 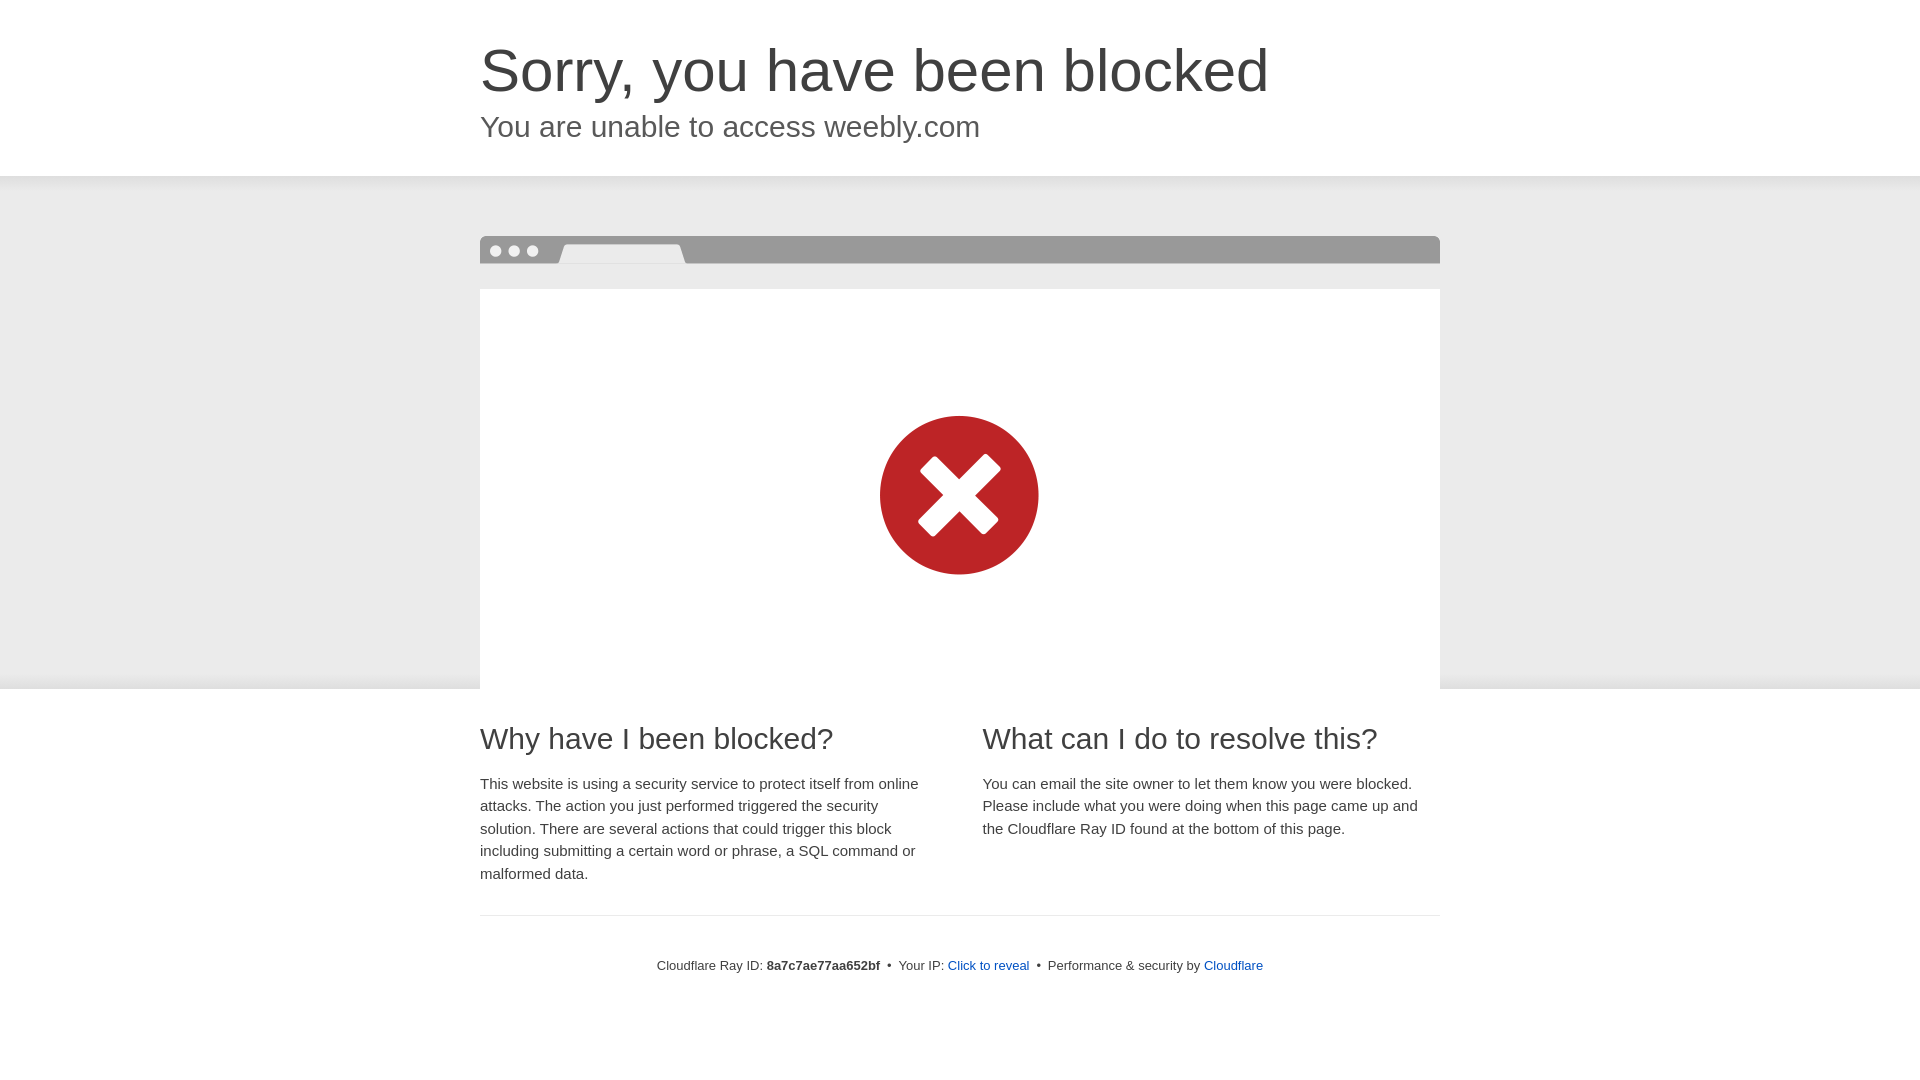 What do you see at coordinates (988, 966) in the screenshot?
I see `Click to reveal` at bounding box center [988, 966].